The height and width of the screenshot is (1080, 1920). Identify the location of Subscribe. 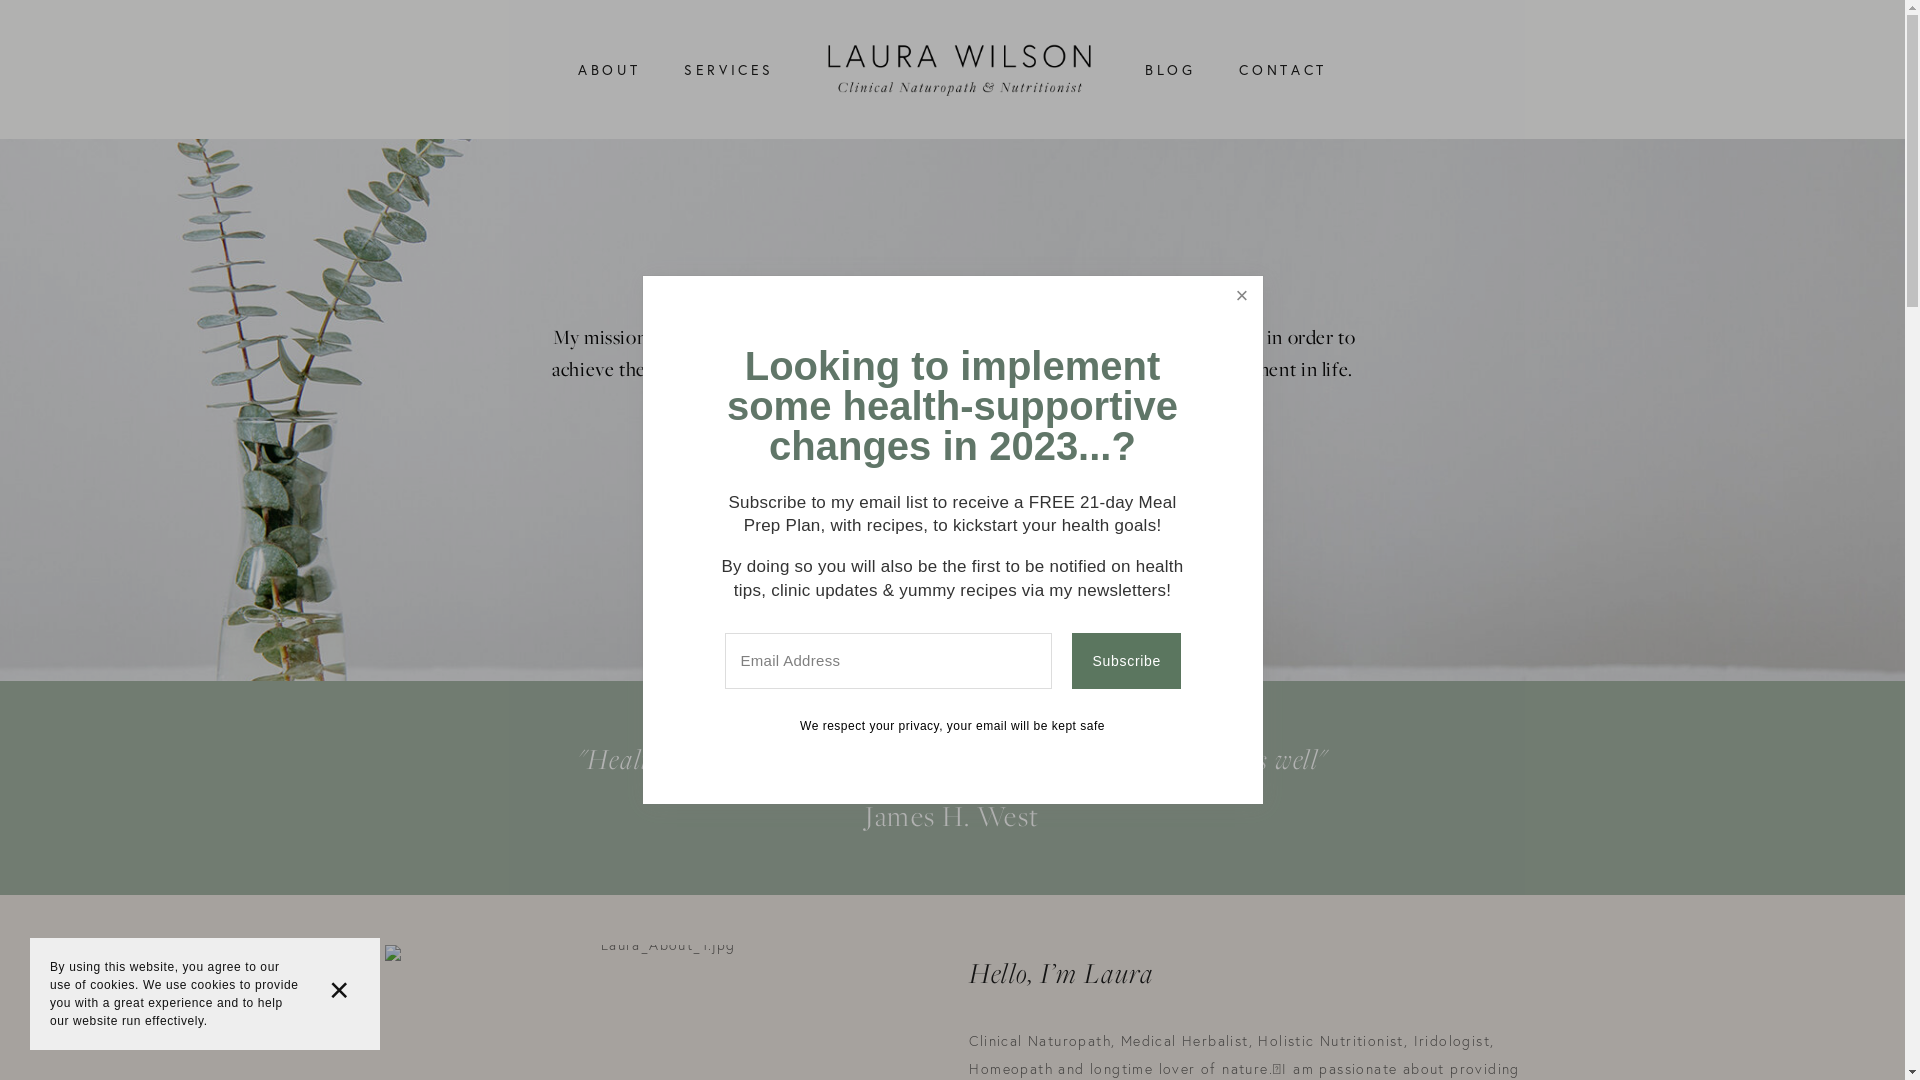
(1126, 661).